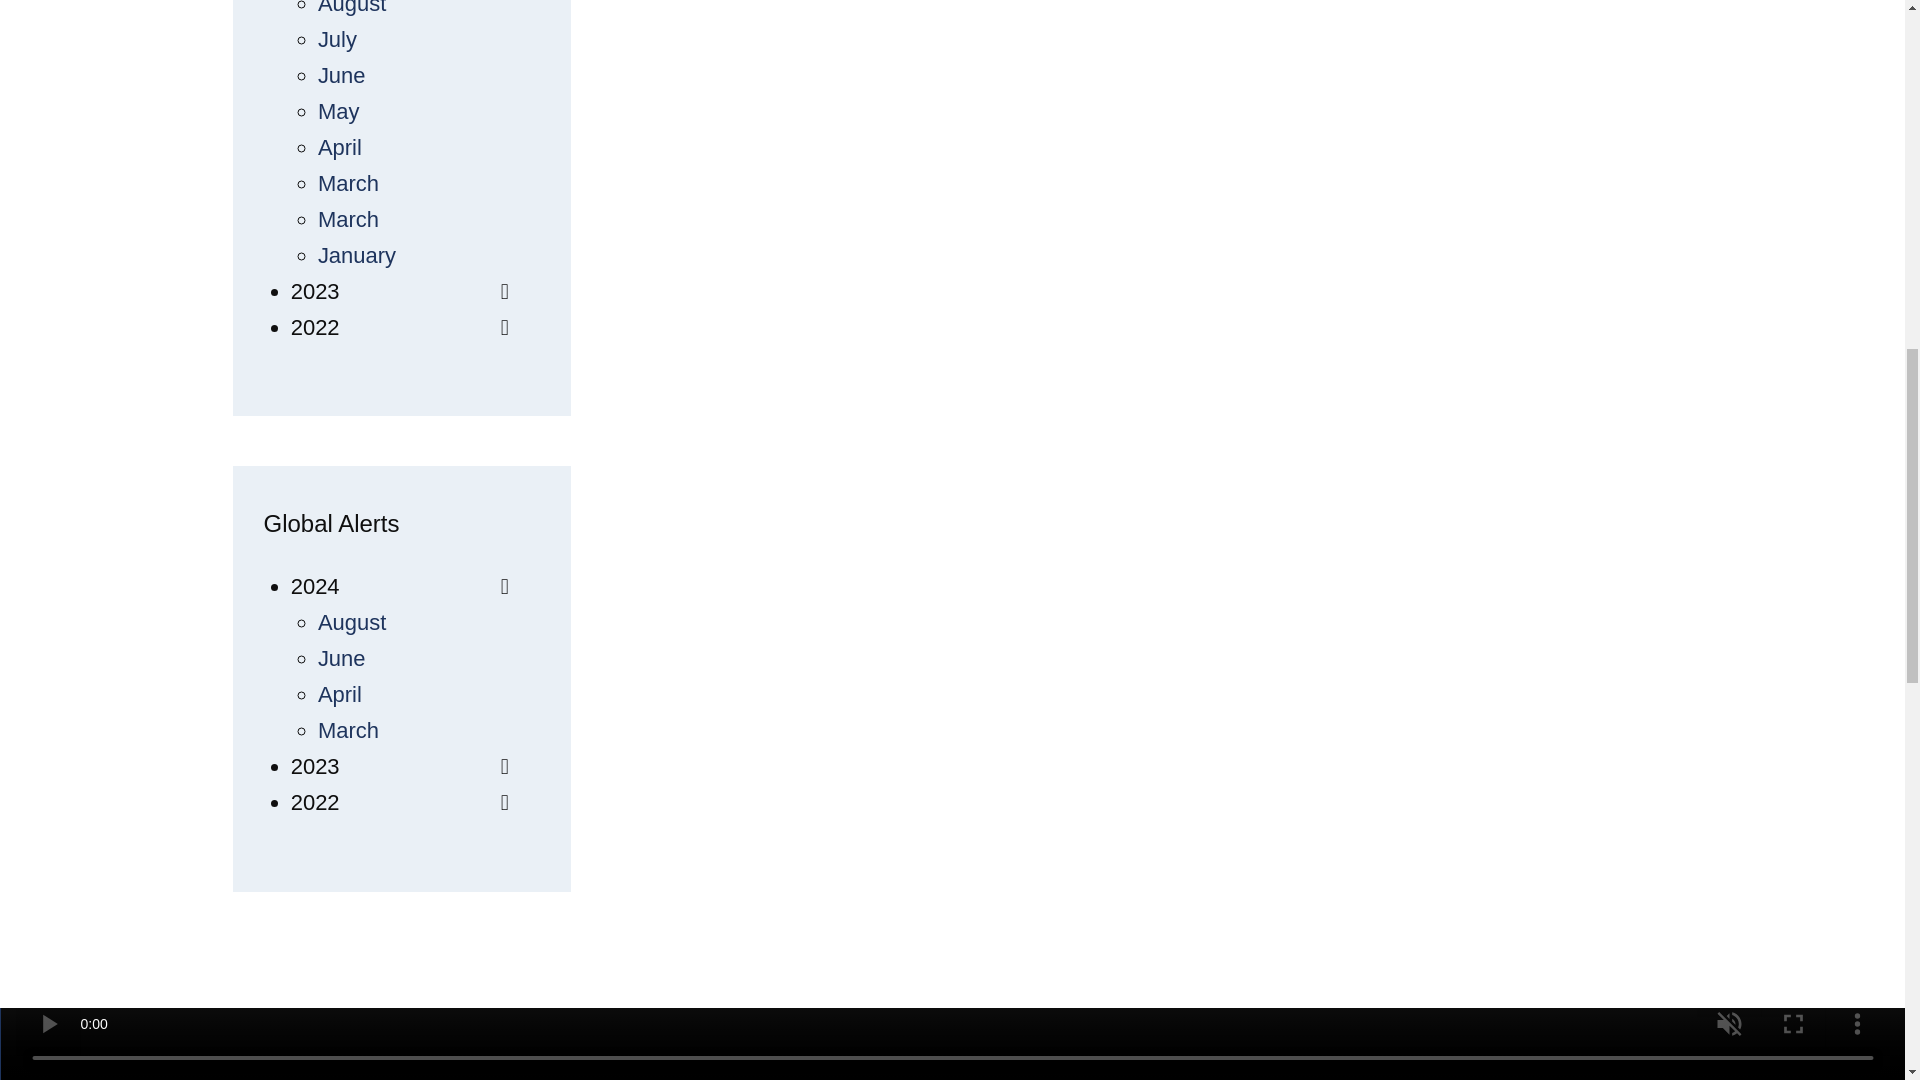 This screenshot has width=1920, height=1080. What do you see at coordinates (348, 220) in the screenshot?
I see `March` at bounding box center [348, 220].